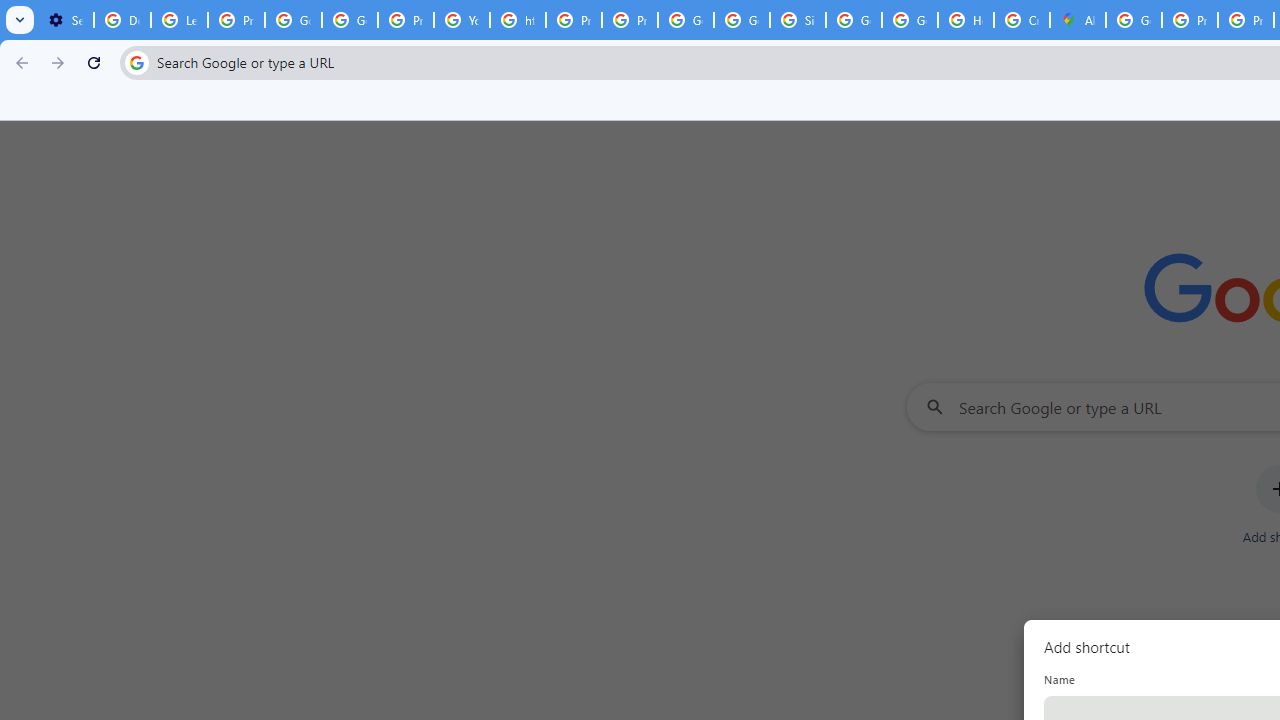 This screenshot has height=720, width=1280. Describe the element at coordinates (65, 20) in the screenshot. I see `Settings - Performance` at that location.